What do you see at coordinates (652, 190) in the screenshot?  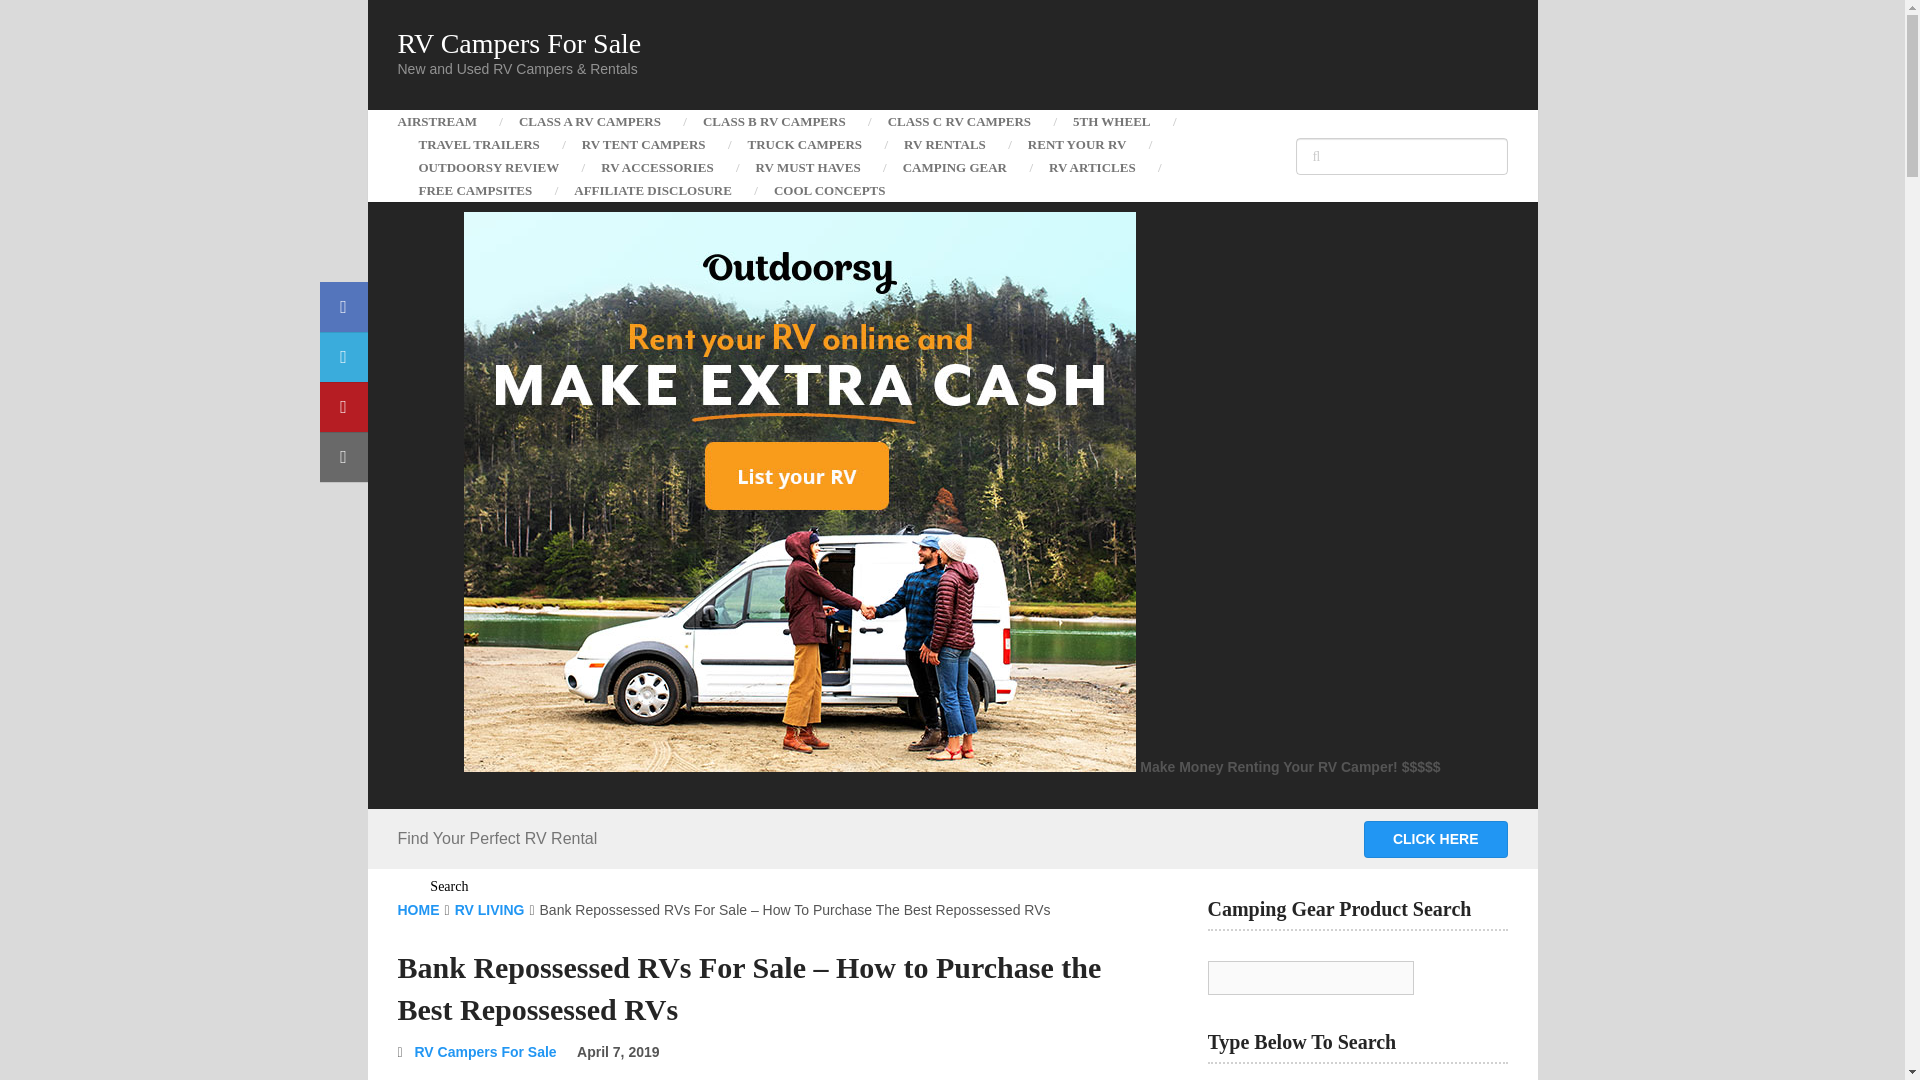 I see `AFFILIATE DISCLOSURE` at bounding box center [652, 190].